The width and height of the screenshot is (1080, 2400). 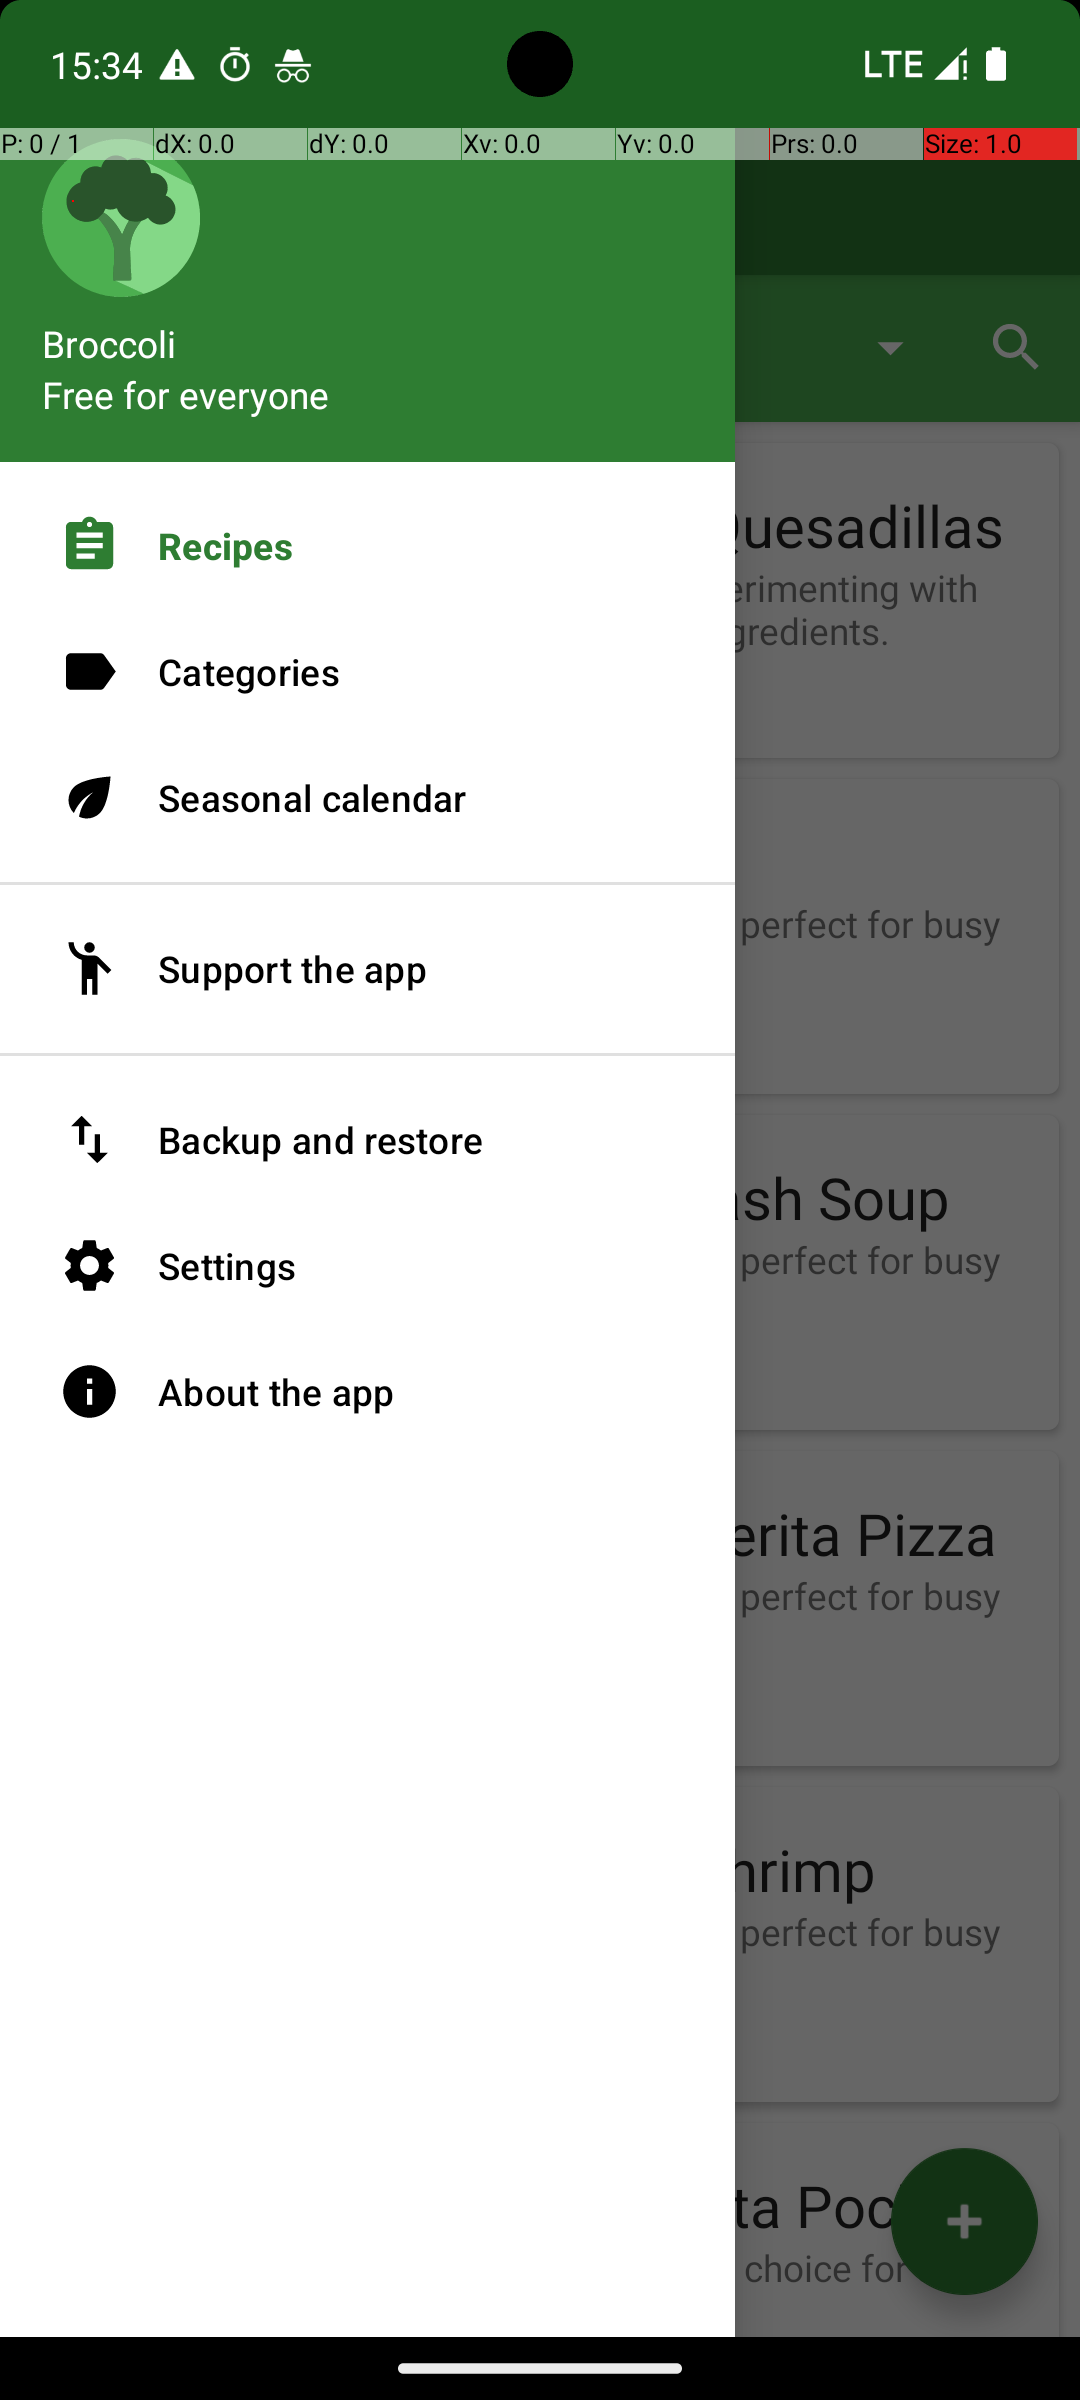 I want to click on Seasonal calendar, so click(x=368, y=798).